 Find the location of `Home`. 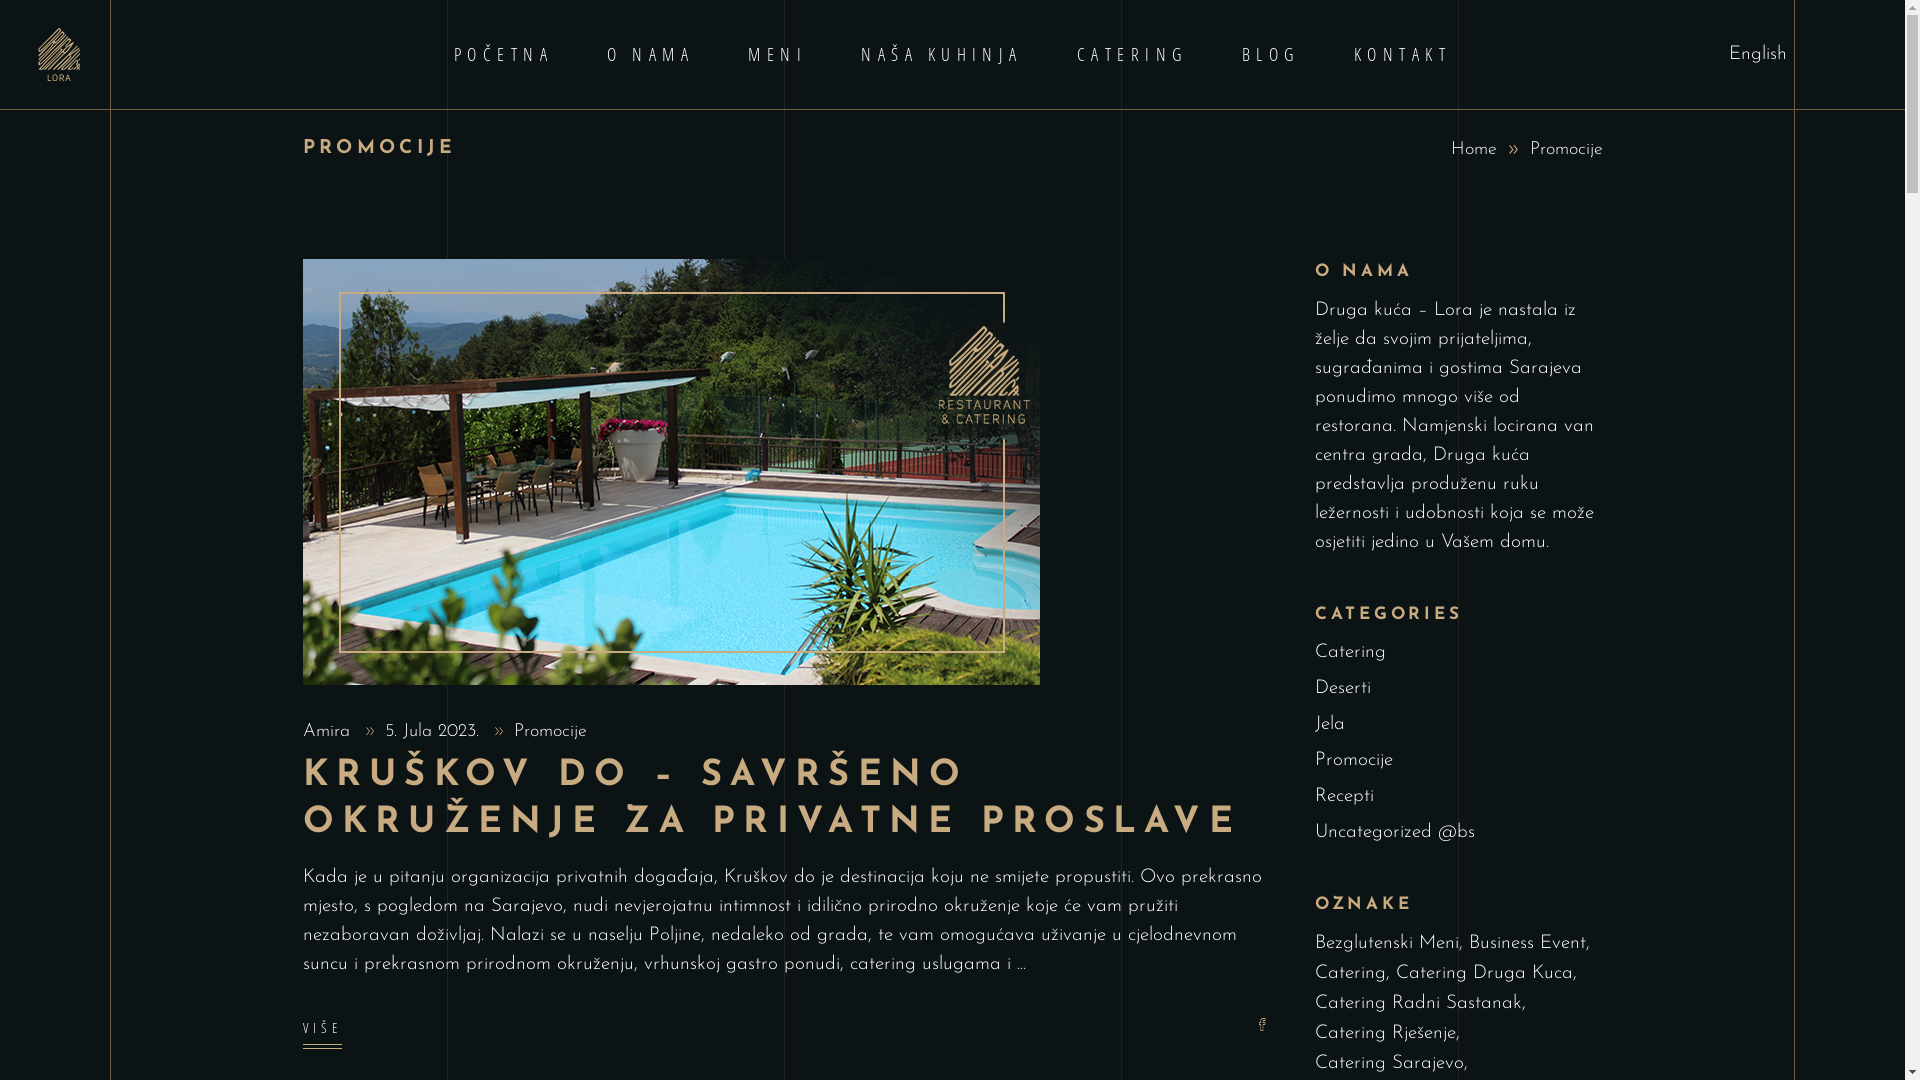

Home is located at coordinates (1473, 150).